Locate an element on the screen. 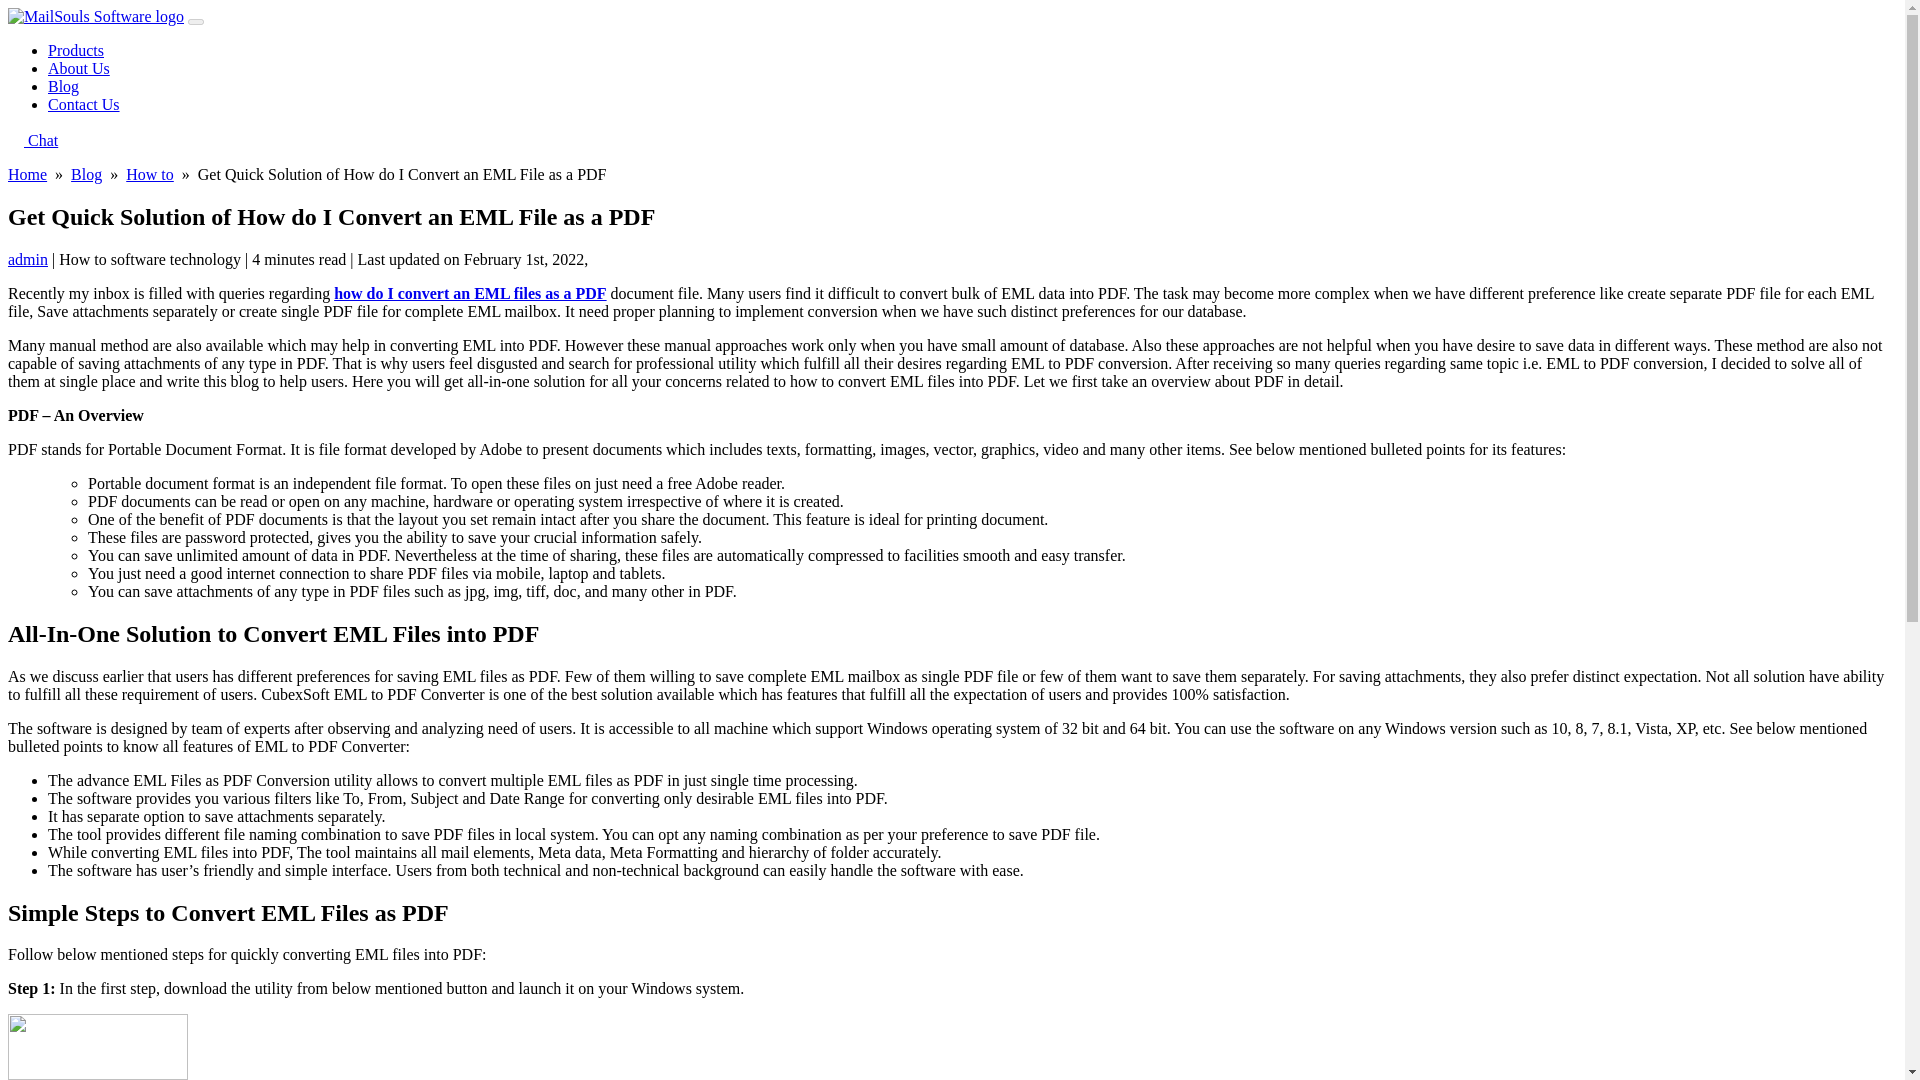 The width and height of the screenshot is (1920, 1080). How to is located at coordinates (150, 174).